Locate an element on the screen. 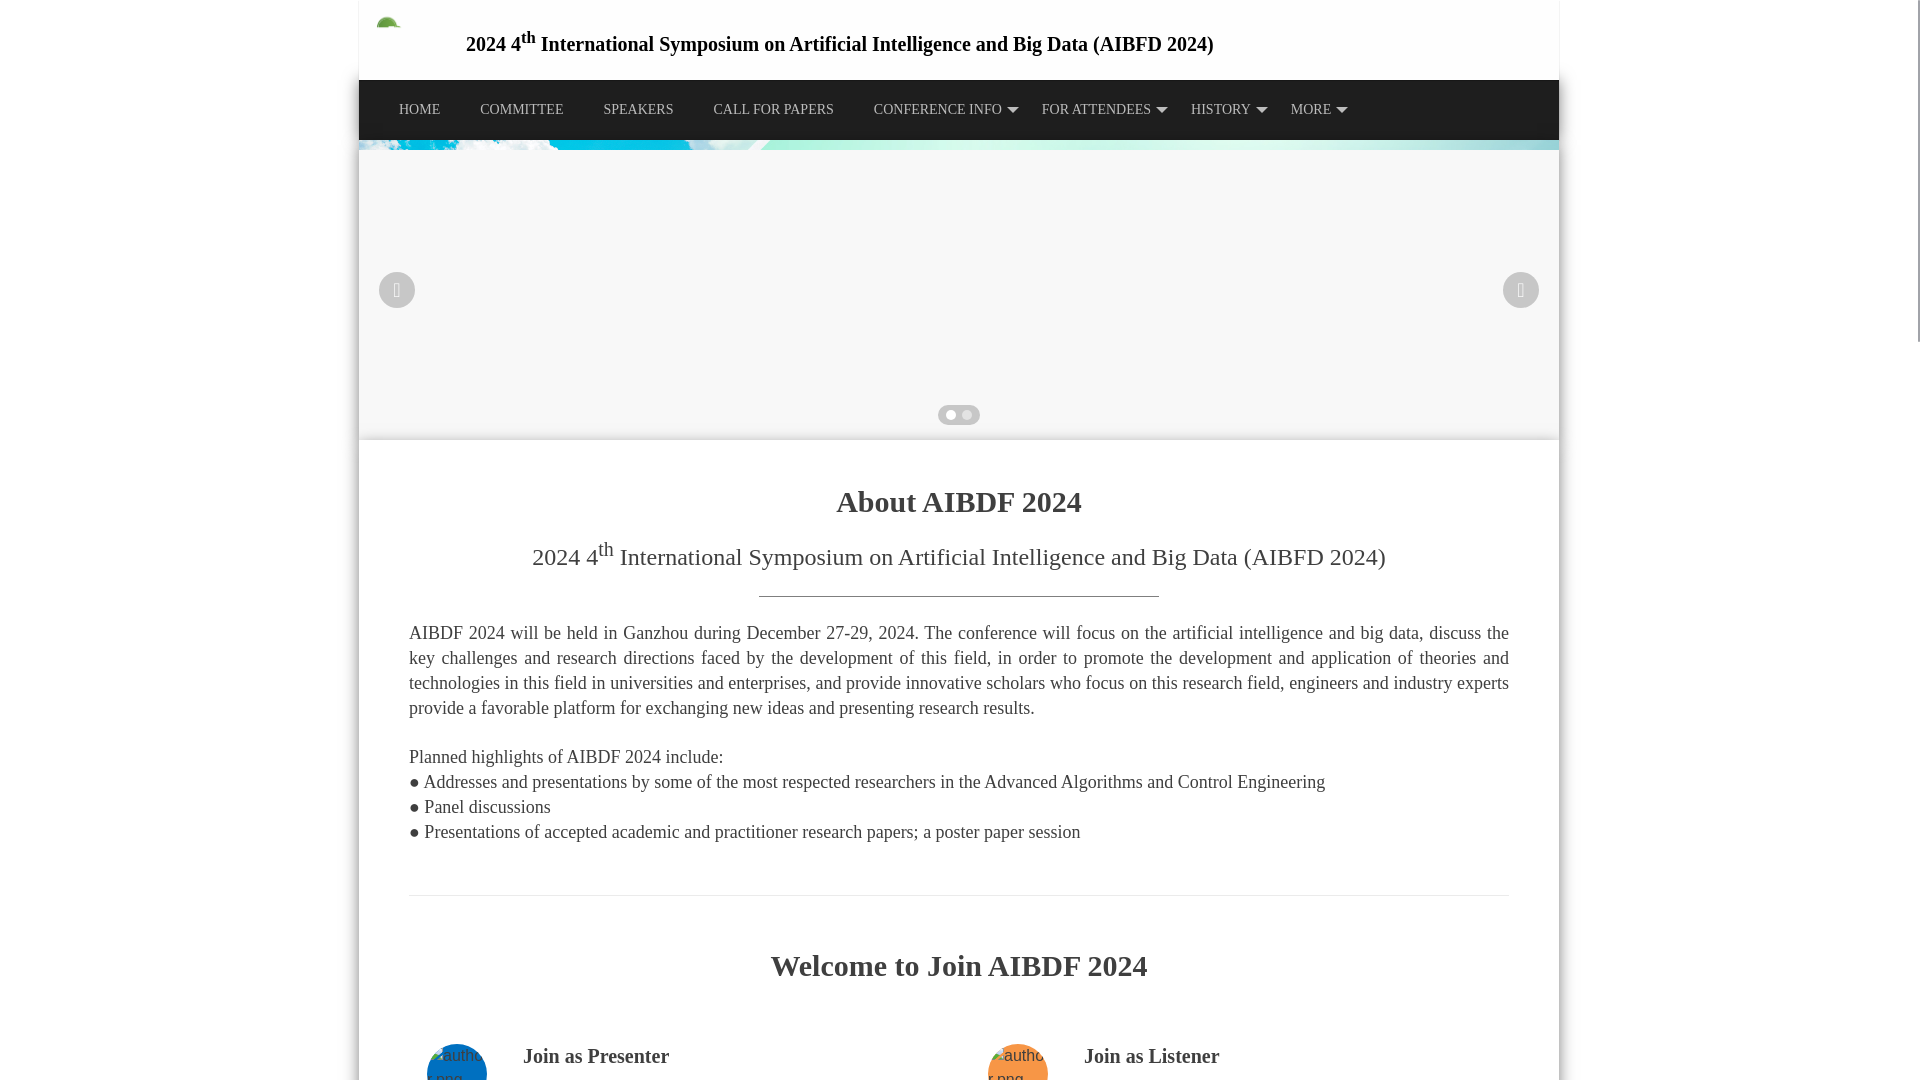 Image resolution: width=1920 pixels, height=1080 pixels. CONFERENCE INFO is located at coordinates (938, 110).